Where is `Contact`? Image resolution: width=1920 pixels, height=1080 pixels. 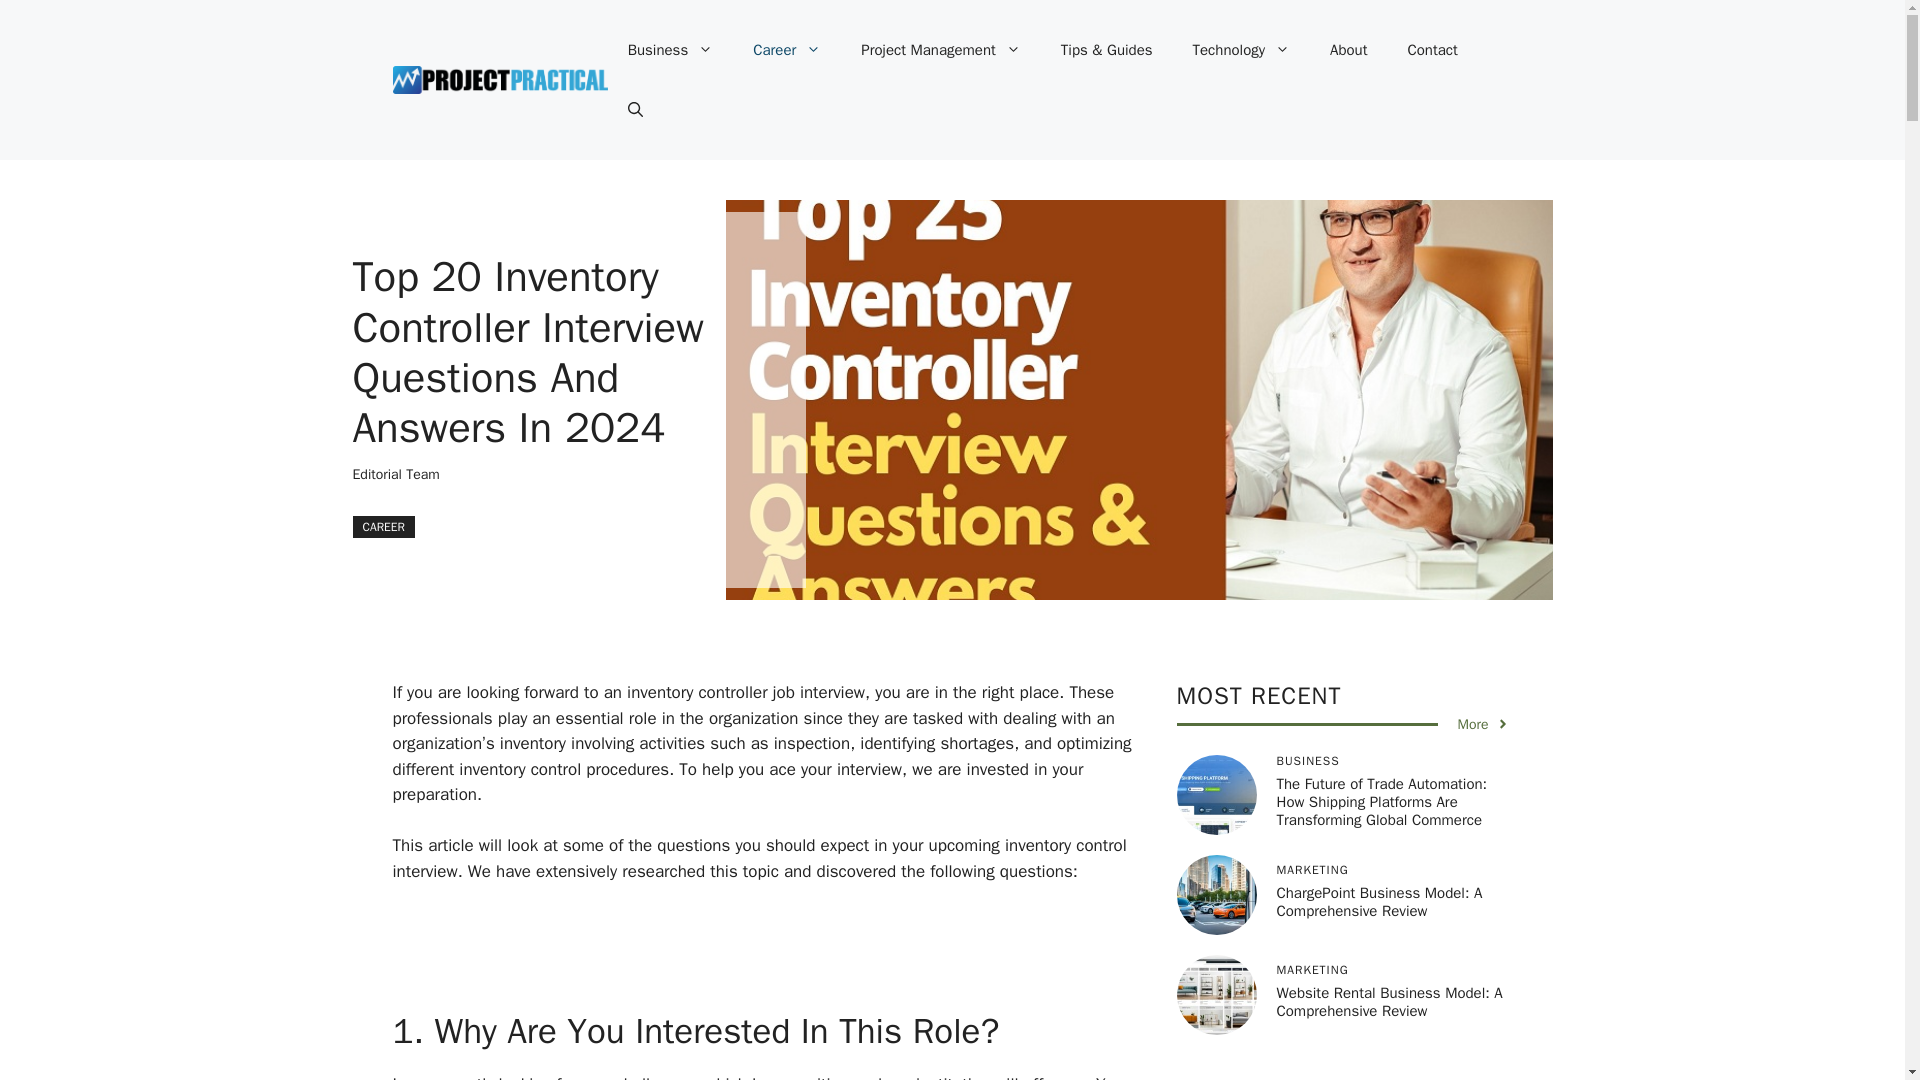
Contact is located at coordinates (1433, 50).